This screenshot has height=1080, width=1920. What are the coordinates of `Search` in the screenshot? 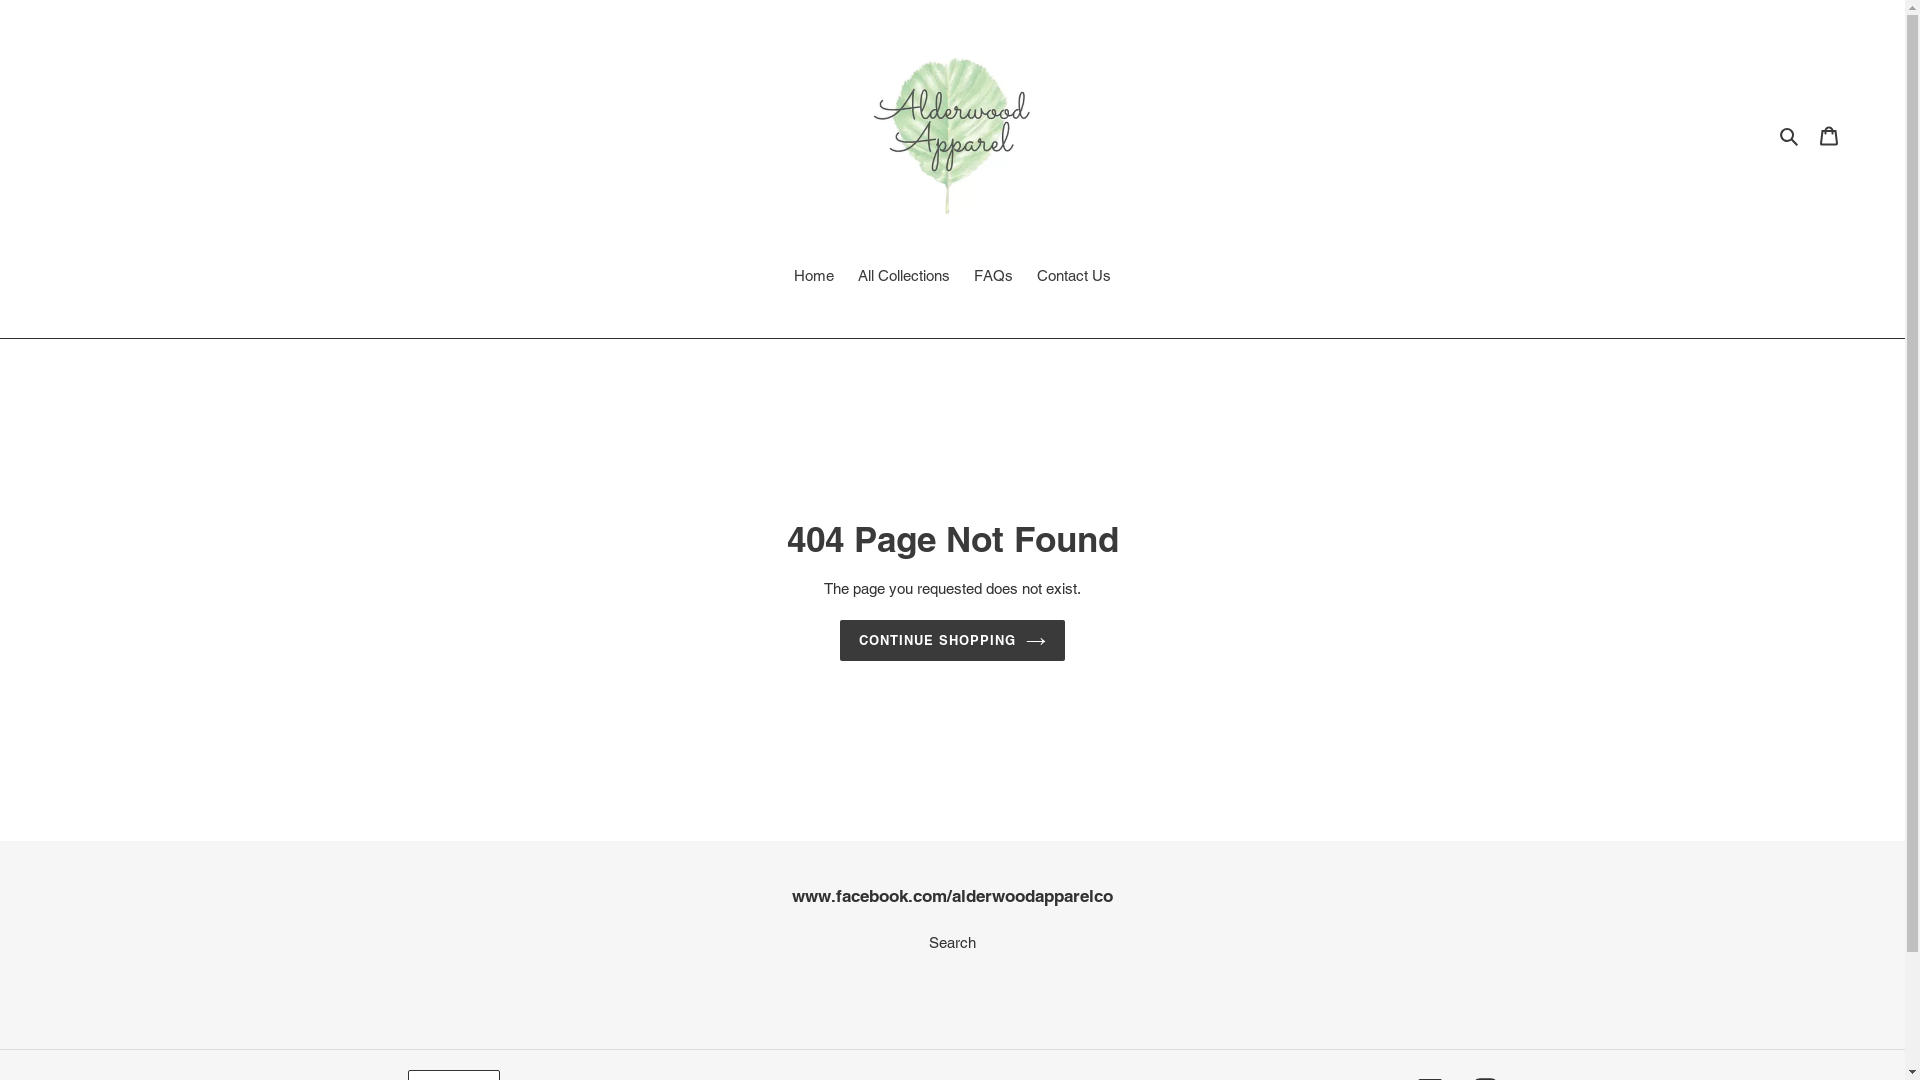 It's located at (952, 942).